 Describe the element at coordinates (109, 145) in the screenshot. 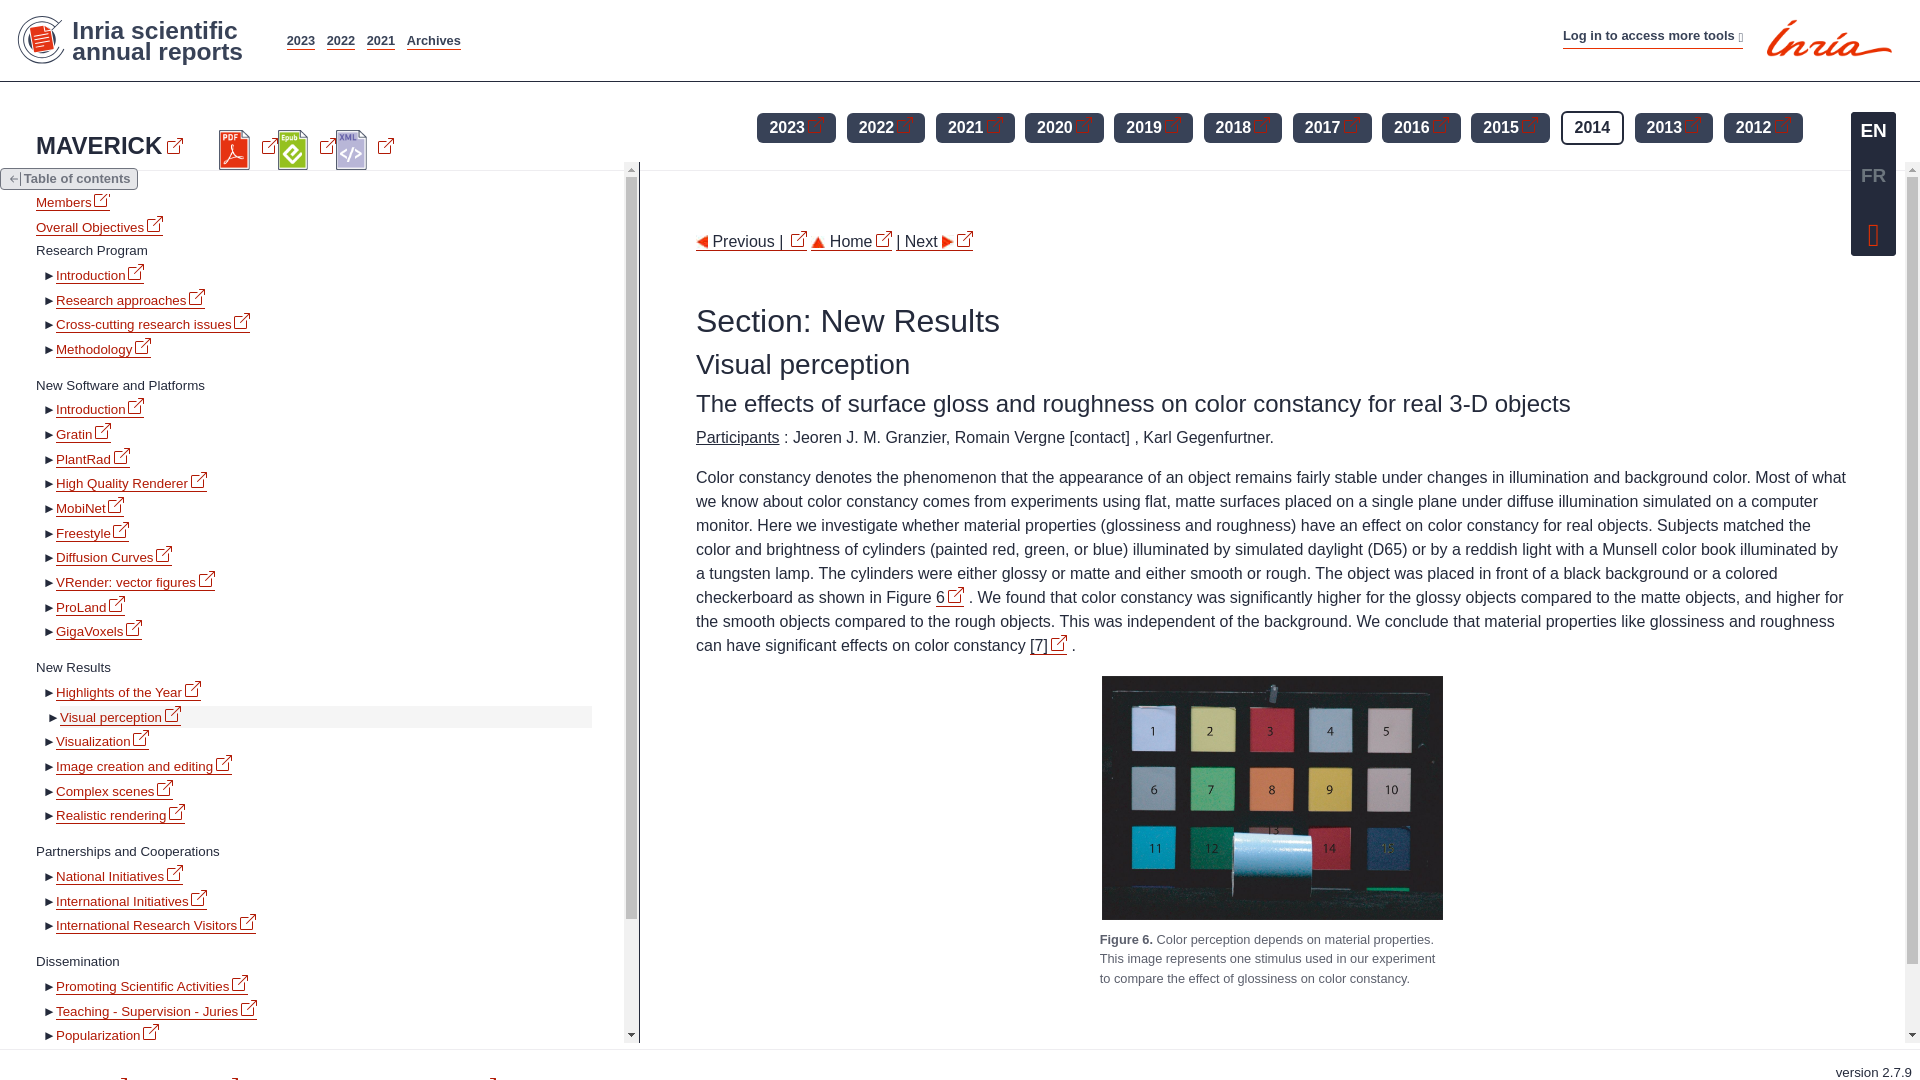

I see `MAVERICK` at that location.